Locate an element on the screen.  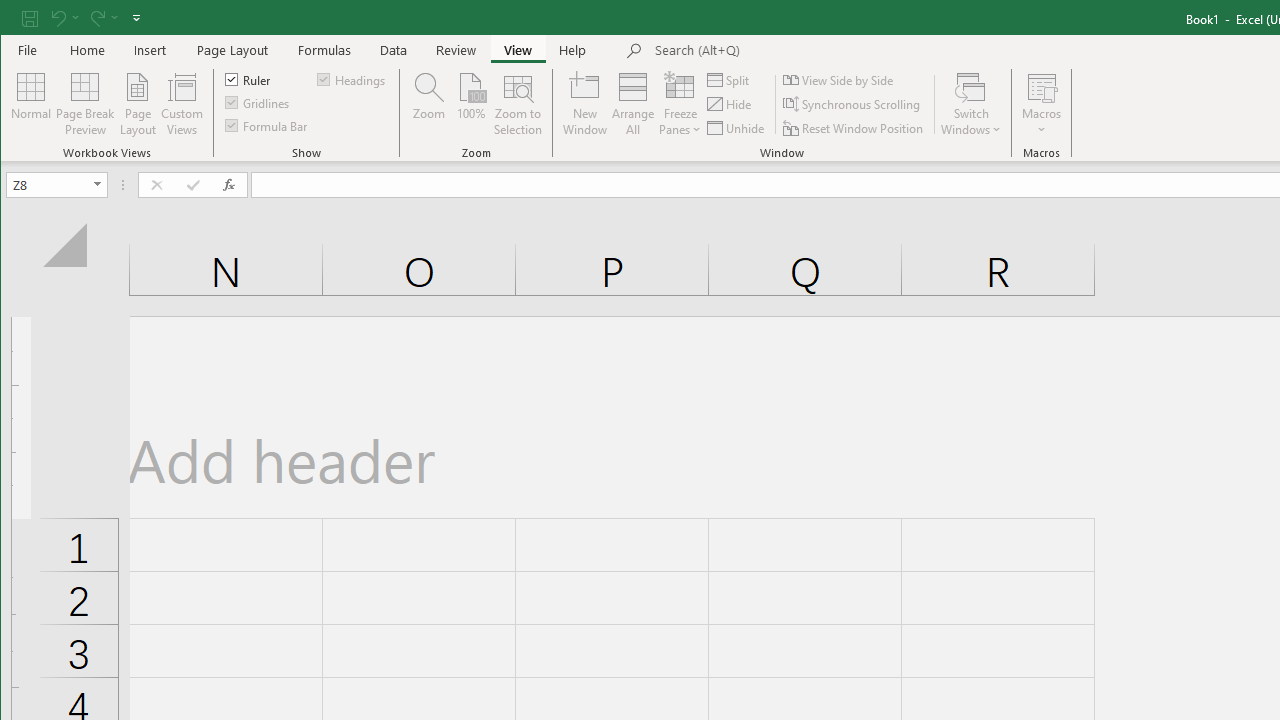
Formulas is located at coordinates (325, 50).